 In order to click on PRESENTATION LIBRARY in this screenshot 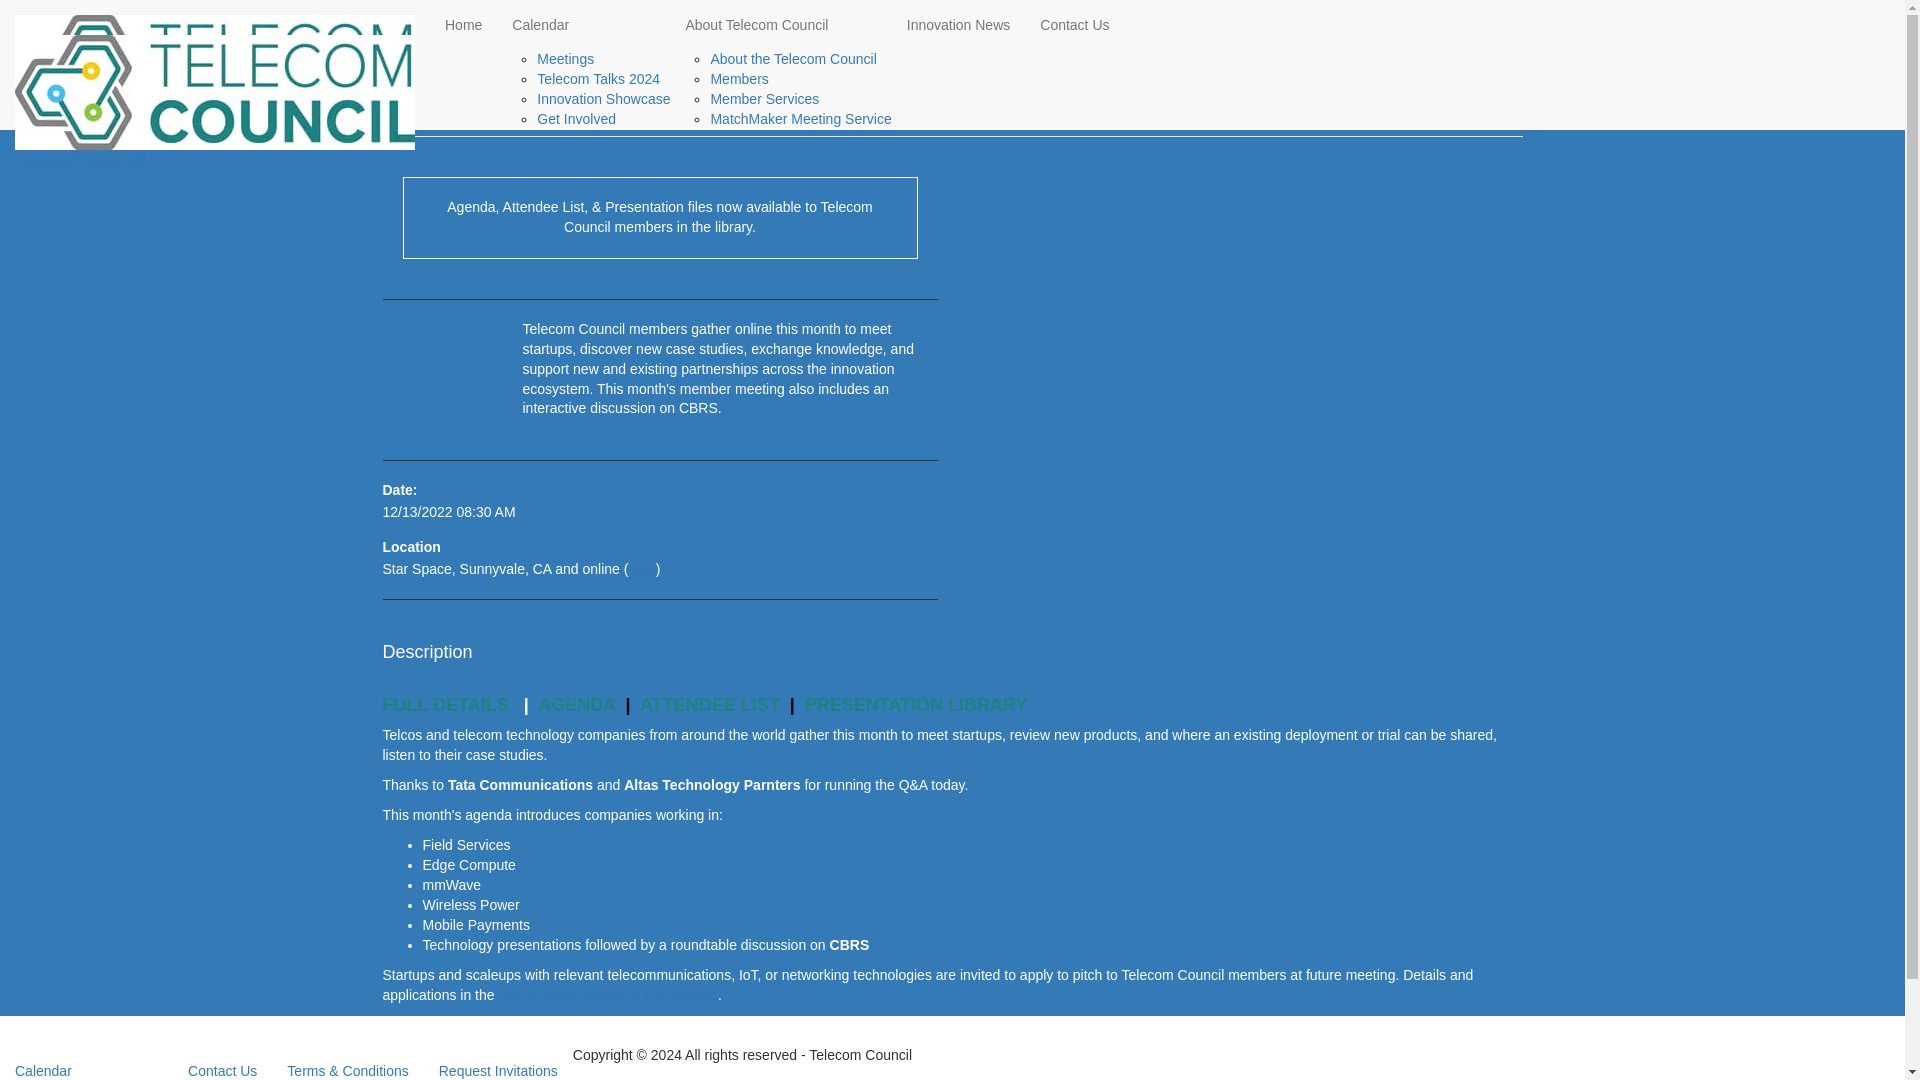, I will do `click(916, 704)`.